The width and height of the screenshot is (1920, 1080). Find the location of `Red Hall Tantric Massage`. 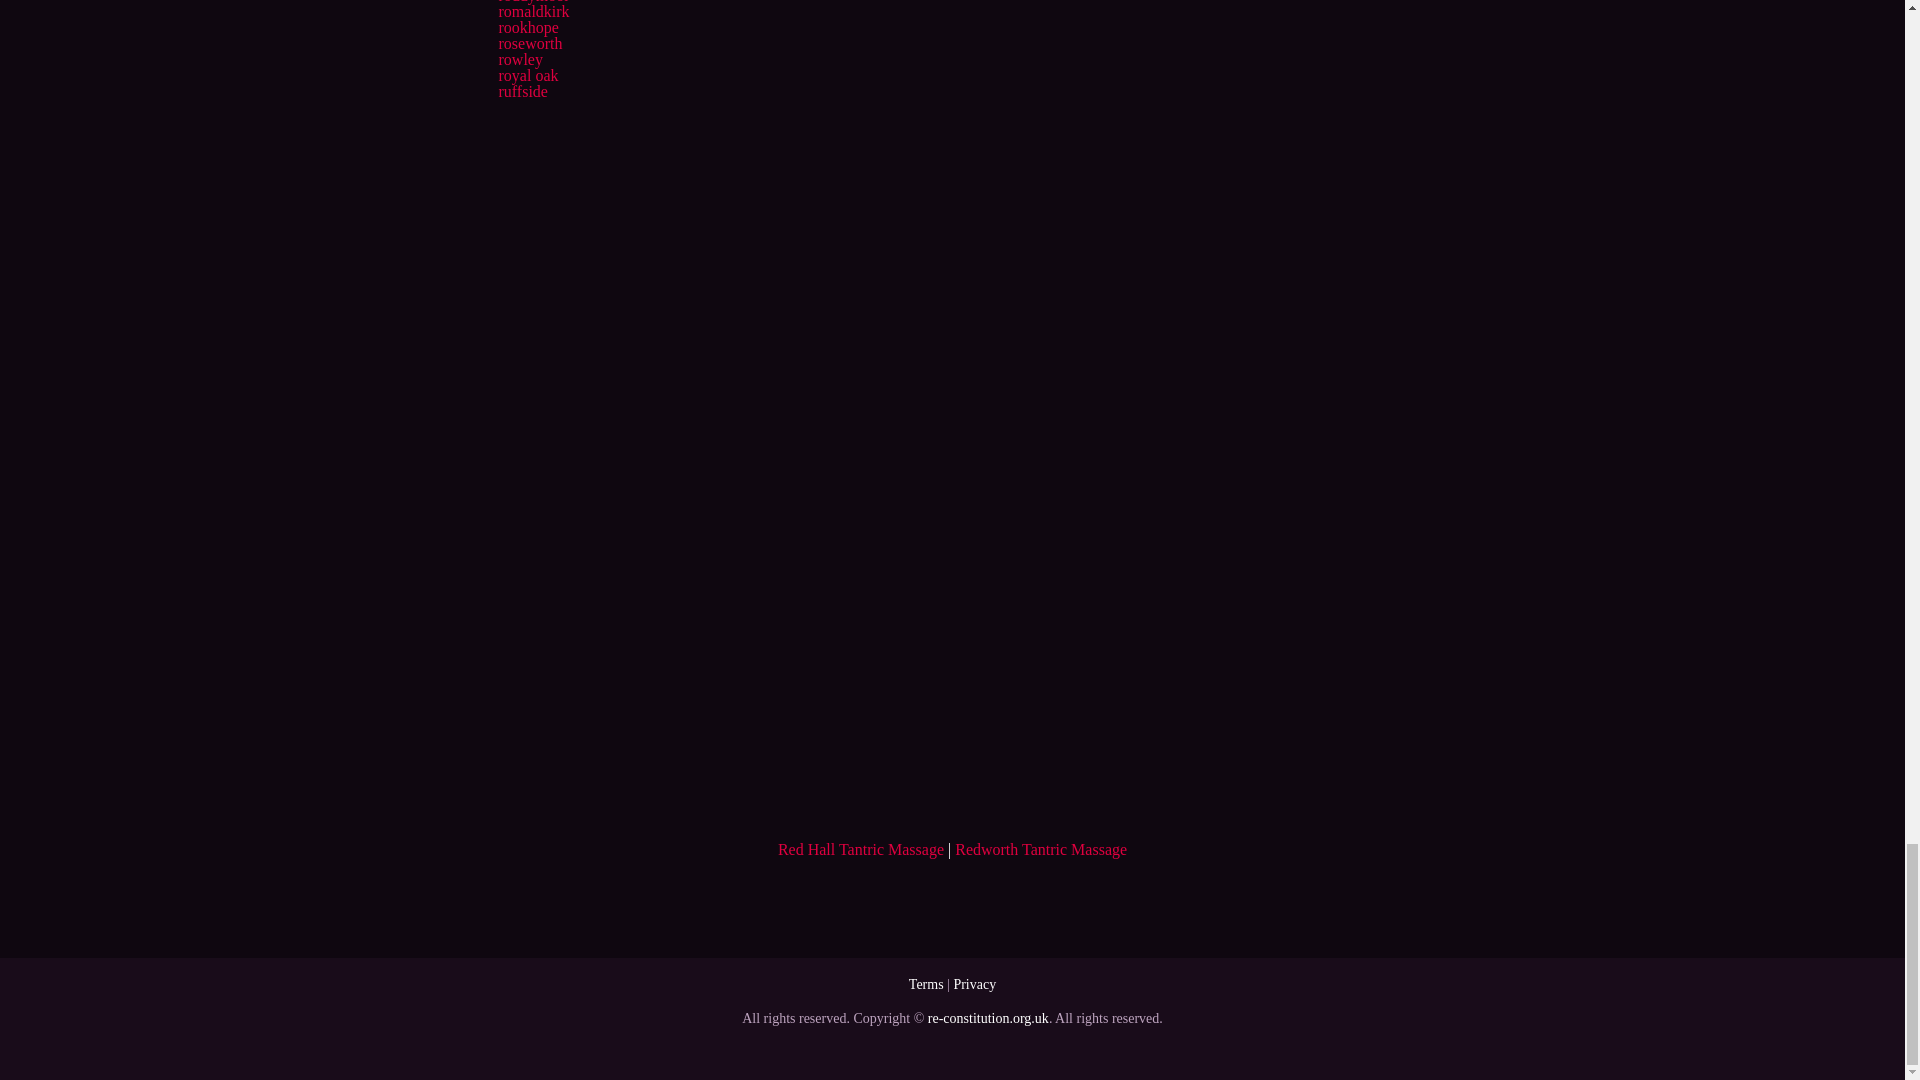

Red Hall Tantric Massage is located at coordinates (860, 849).